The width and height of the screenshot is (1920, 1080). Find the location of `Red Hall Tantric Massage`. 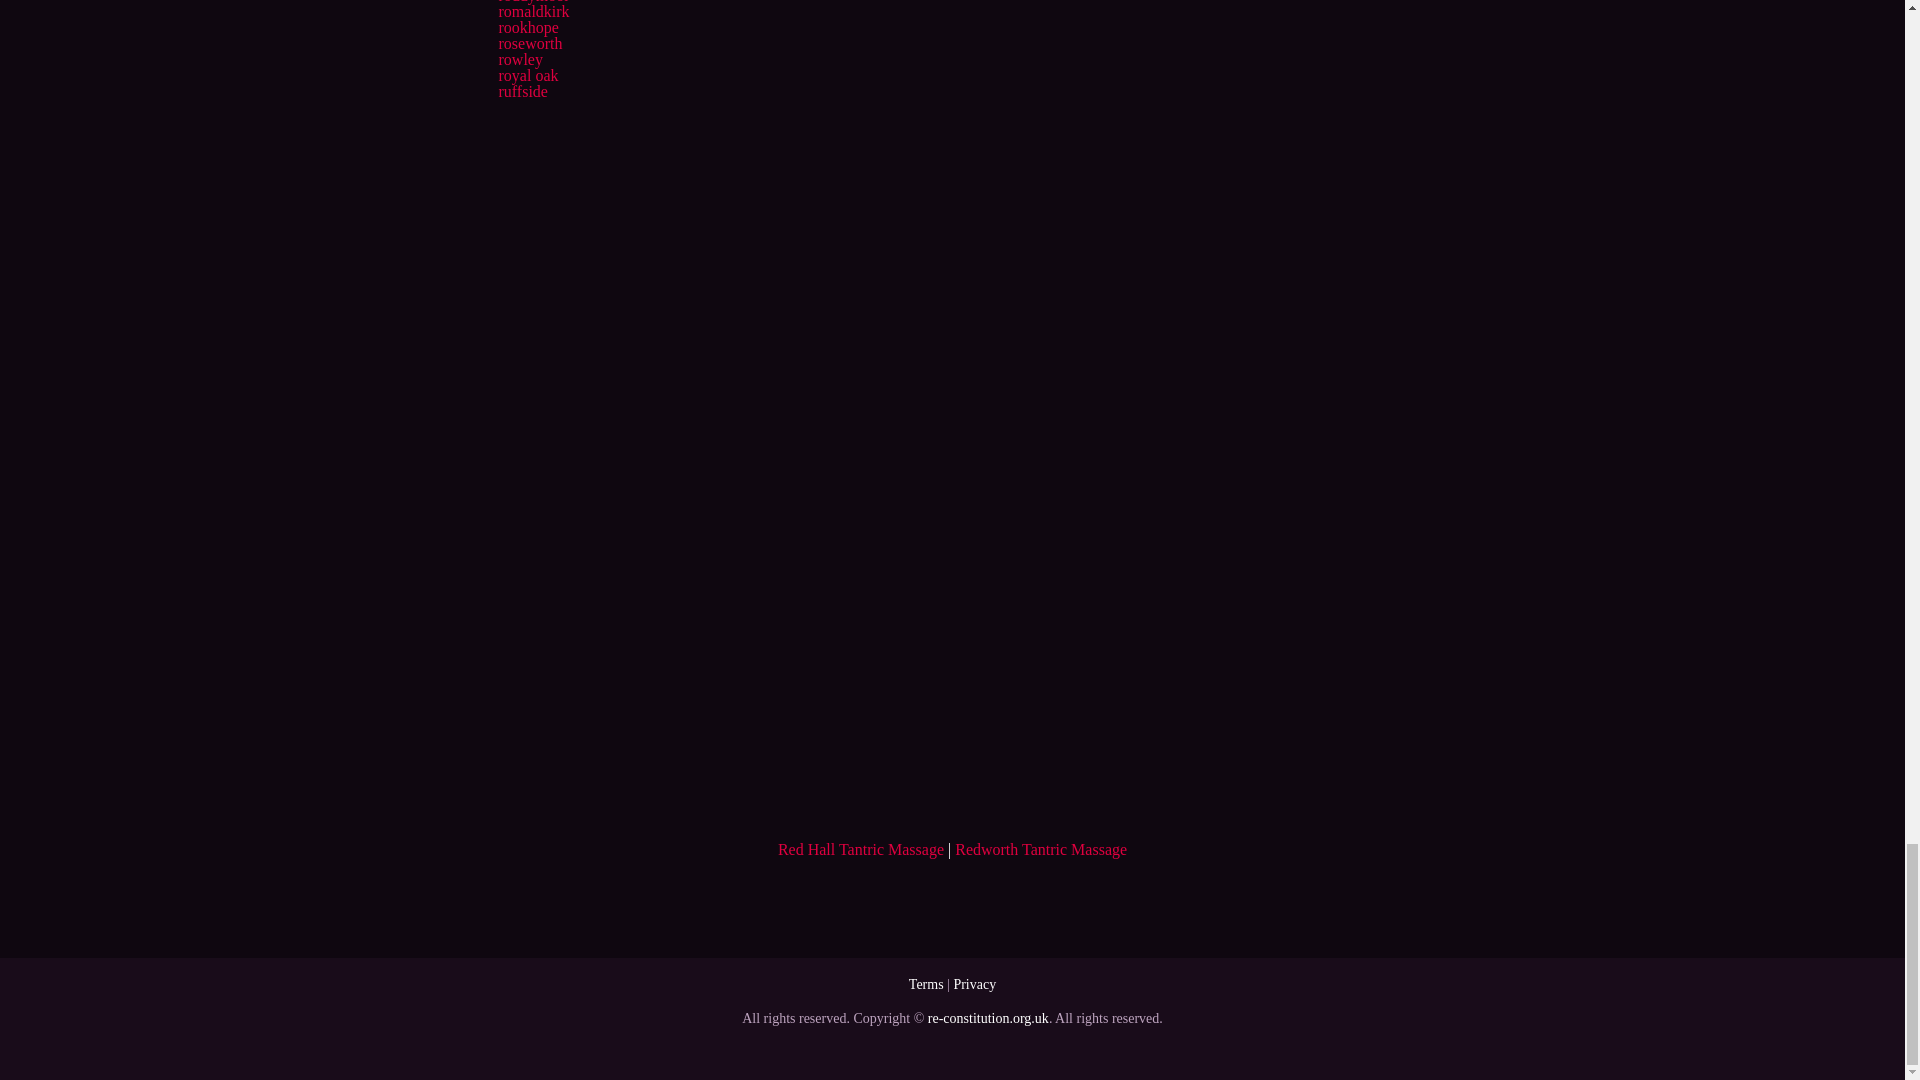

Red Hall Tantric Massage is located at coordinates (860, 849).